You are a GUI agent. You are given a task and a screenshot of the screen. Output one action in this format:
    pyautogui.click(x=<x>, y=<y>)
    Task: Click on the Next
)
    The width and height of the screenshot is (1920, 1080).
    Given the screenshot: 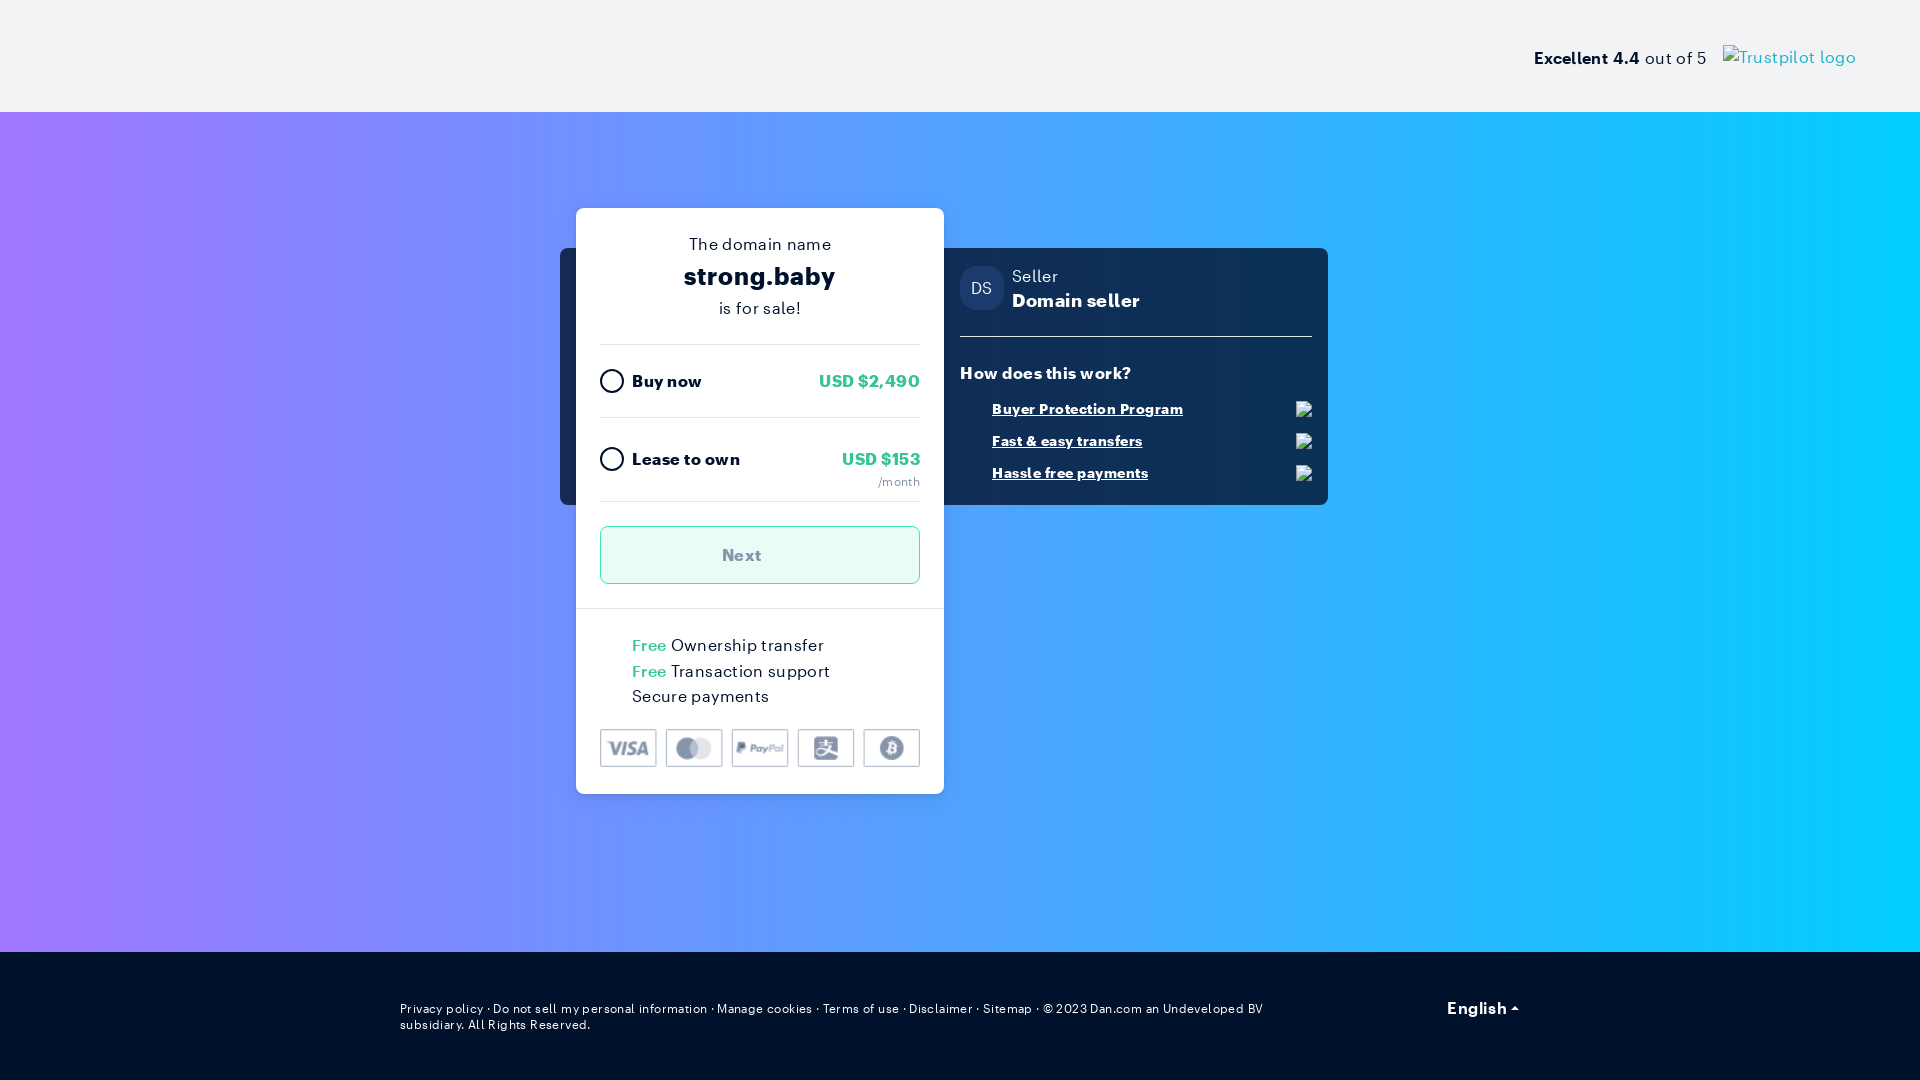 What is the action you would take?
    pyautogui.click(x=760, y=555)
    